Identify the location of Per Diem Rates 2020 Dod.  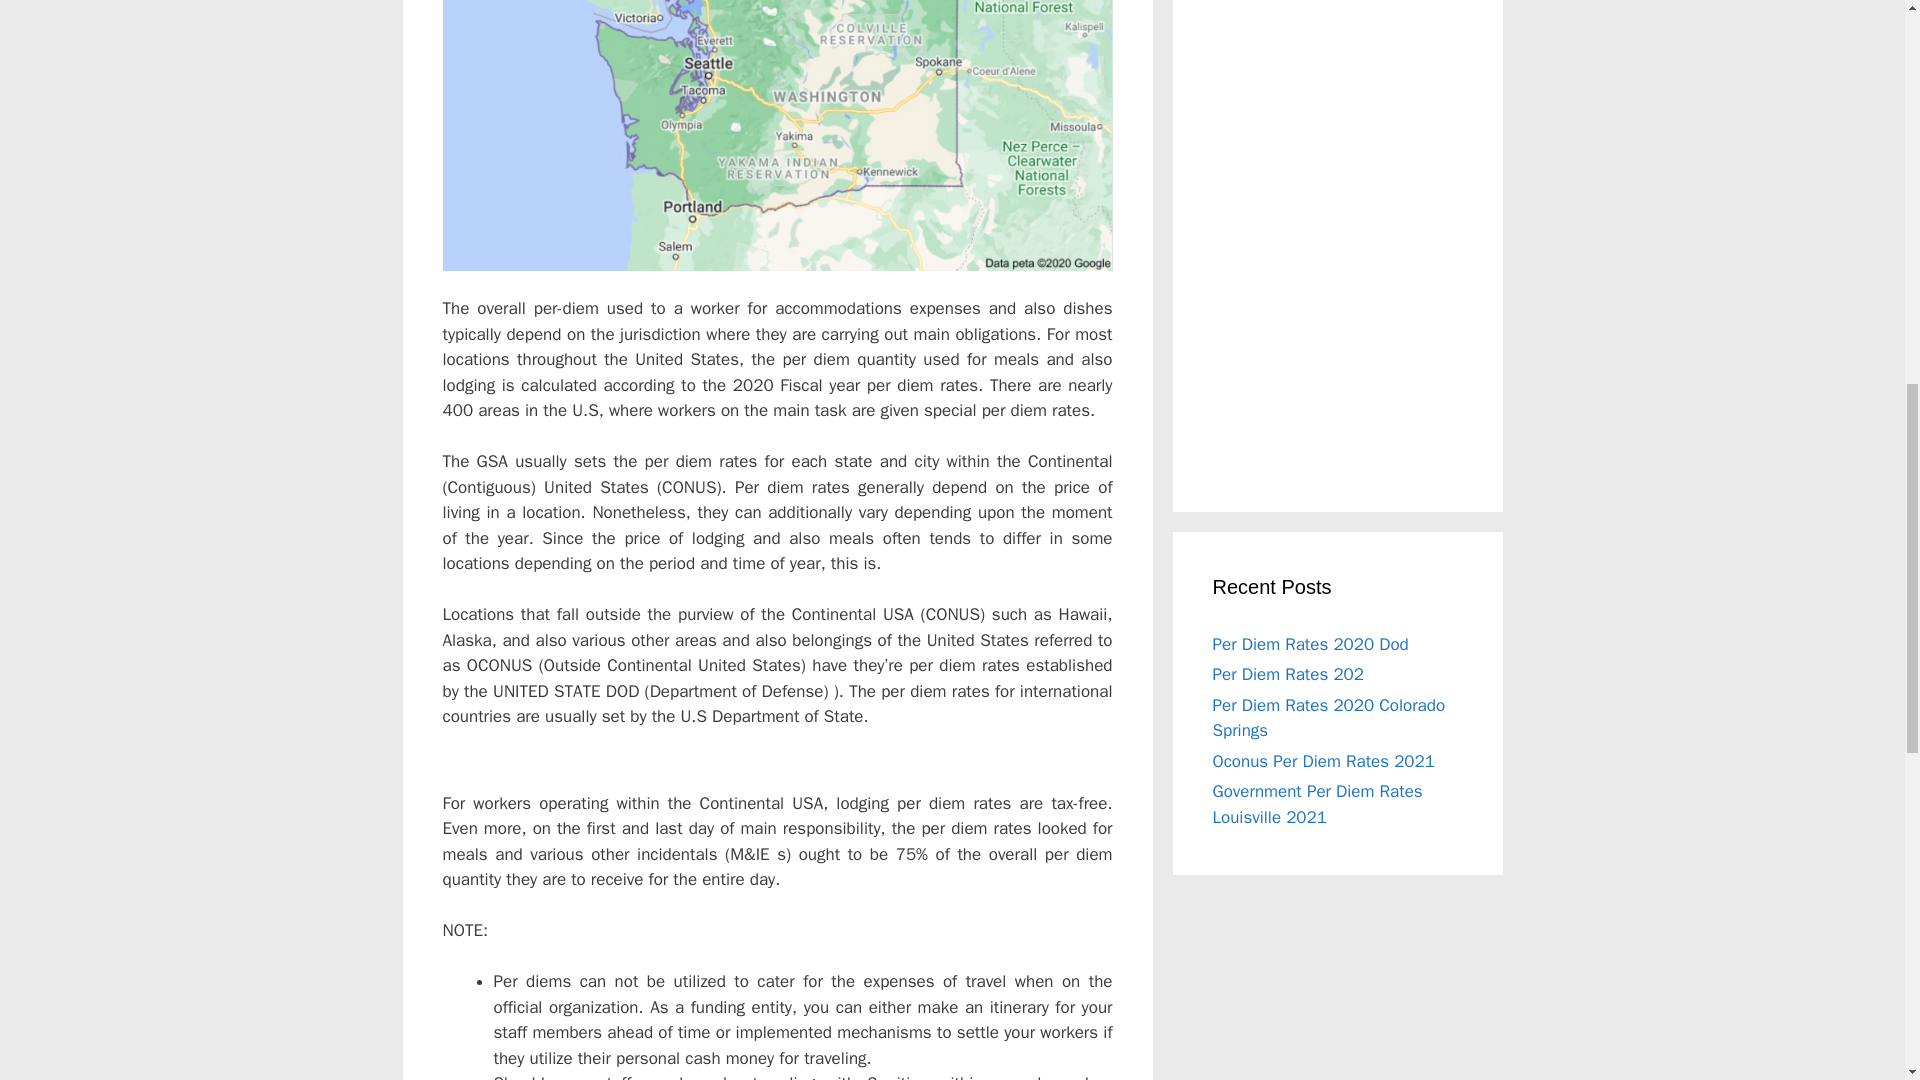
(1309, 644).